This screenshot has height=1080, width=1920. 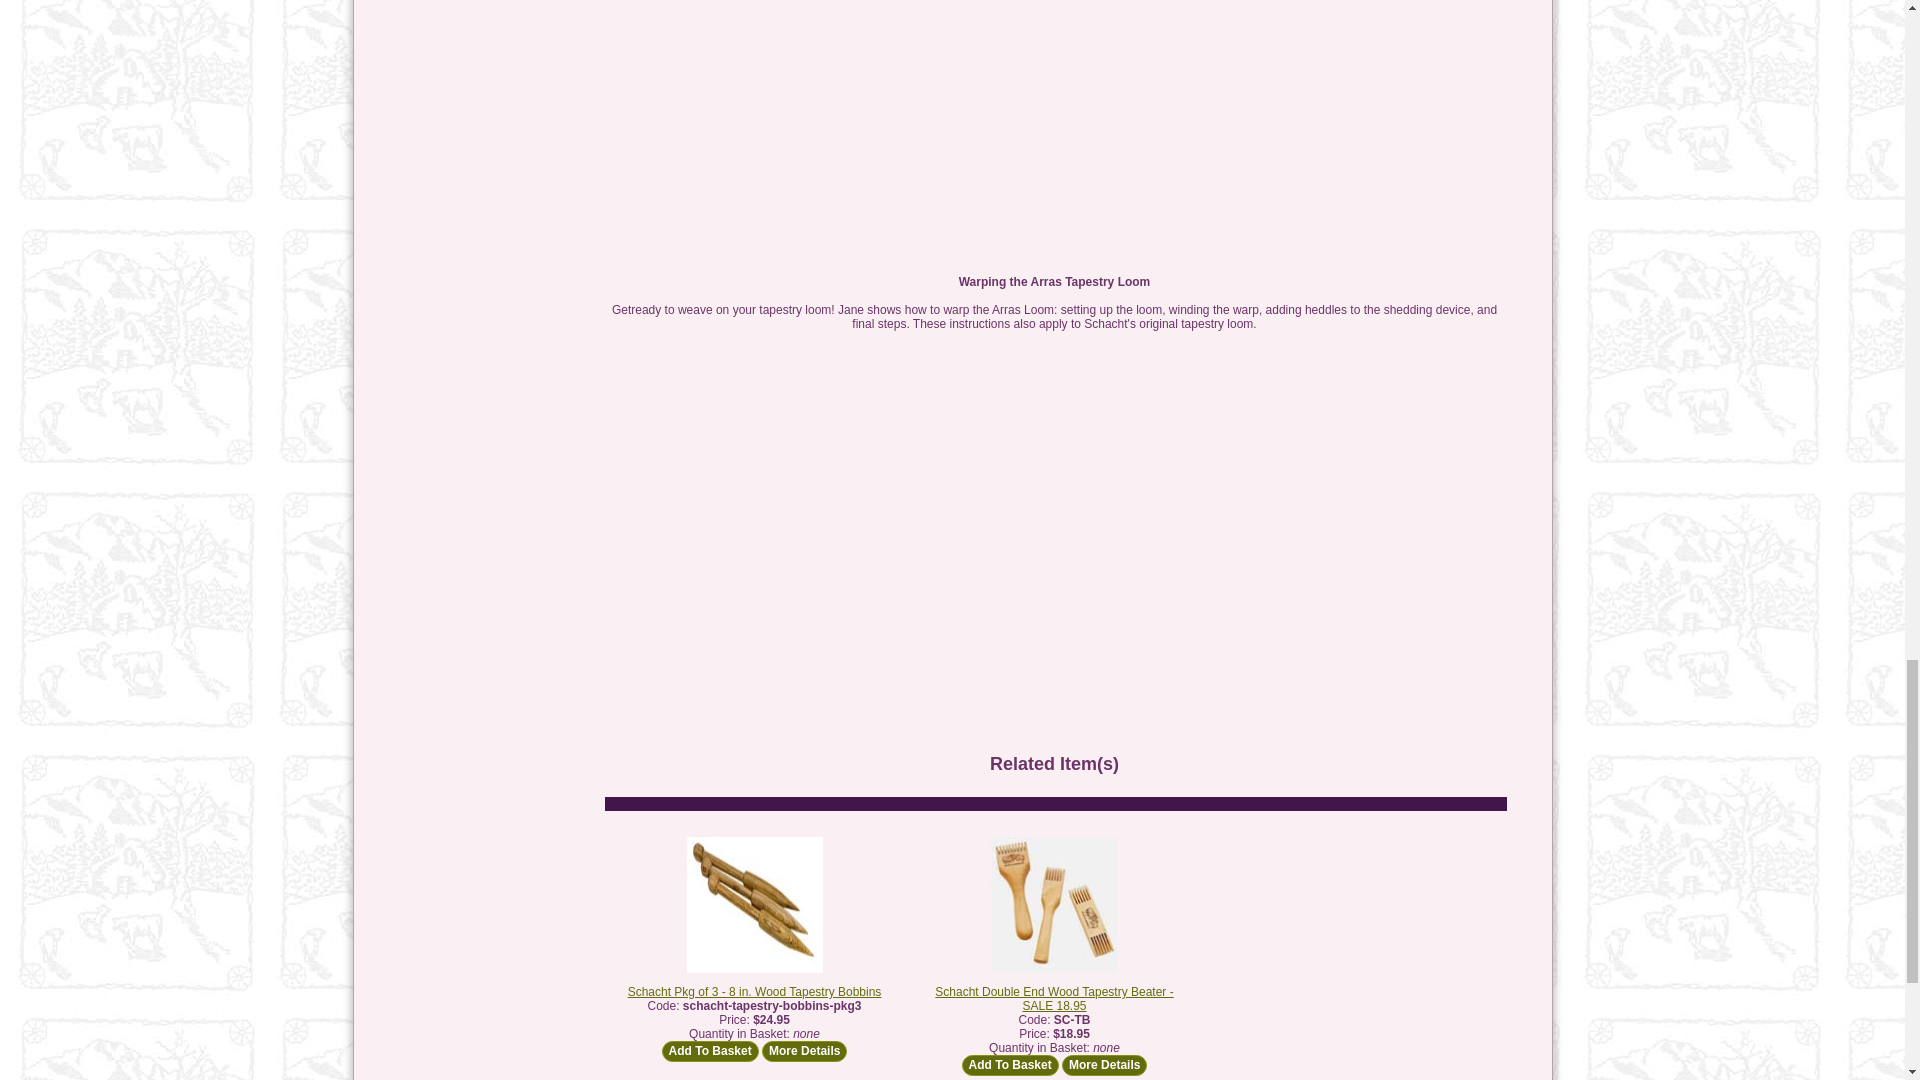 I want to click on Add To Basket, so click(x=1010, y=1065).